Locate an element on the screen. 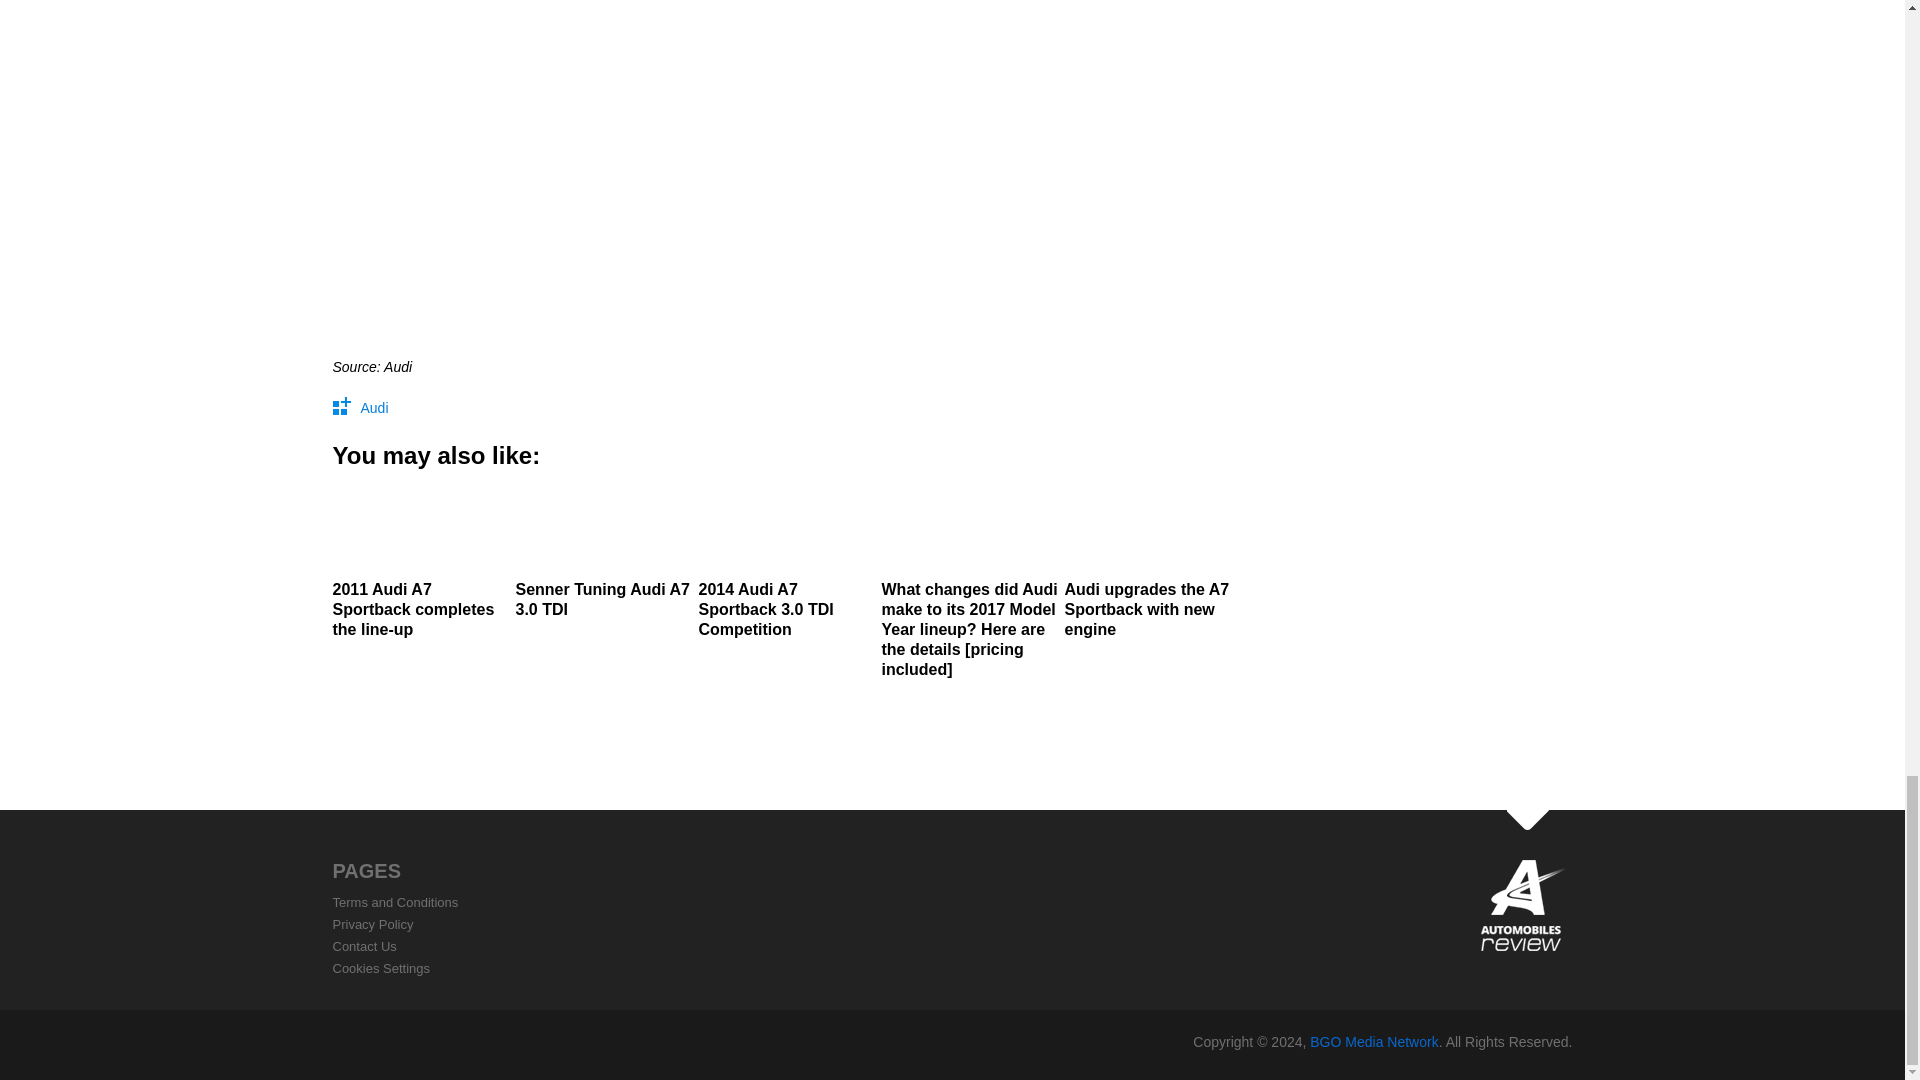  Audi is located at coordinates (374, 407).